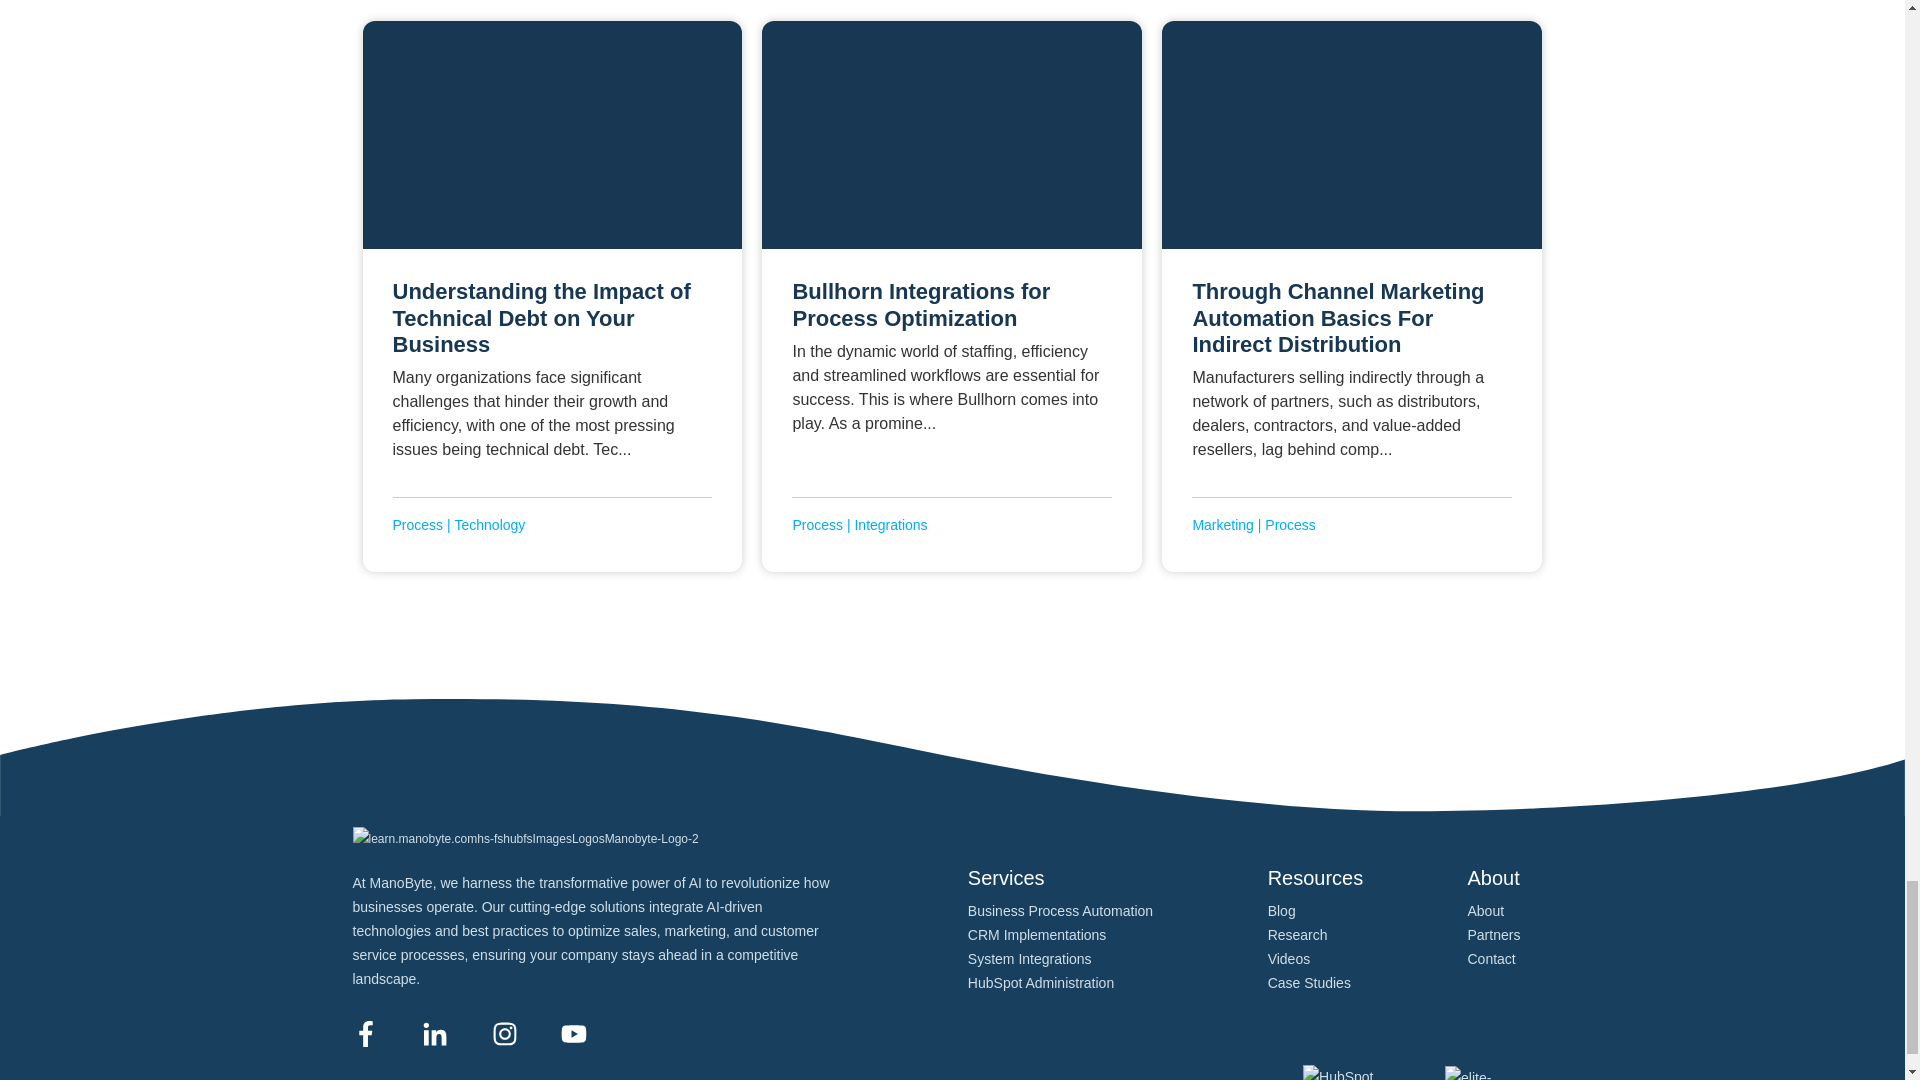 The width and height of the screenshot is (1920, 1080). What do you see at coordinates (574, 1033) in the screenshot?
I see `Follow us on Youtube` at bounding box center [574, 1033].